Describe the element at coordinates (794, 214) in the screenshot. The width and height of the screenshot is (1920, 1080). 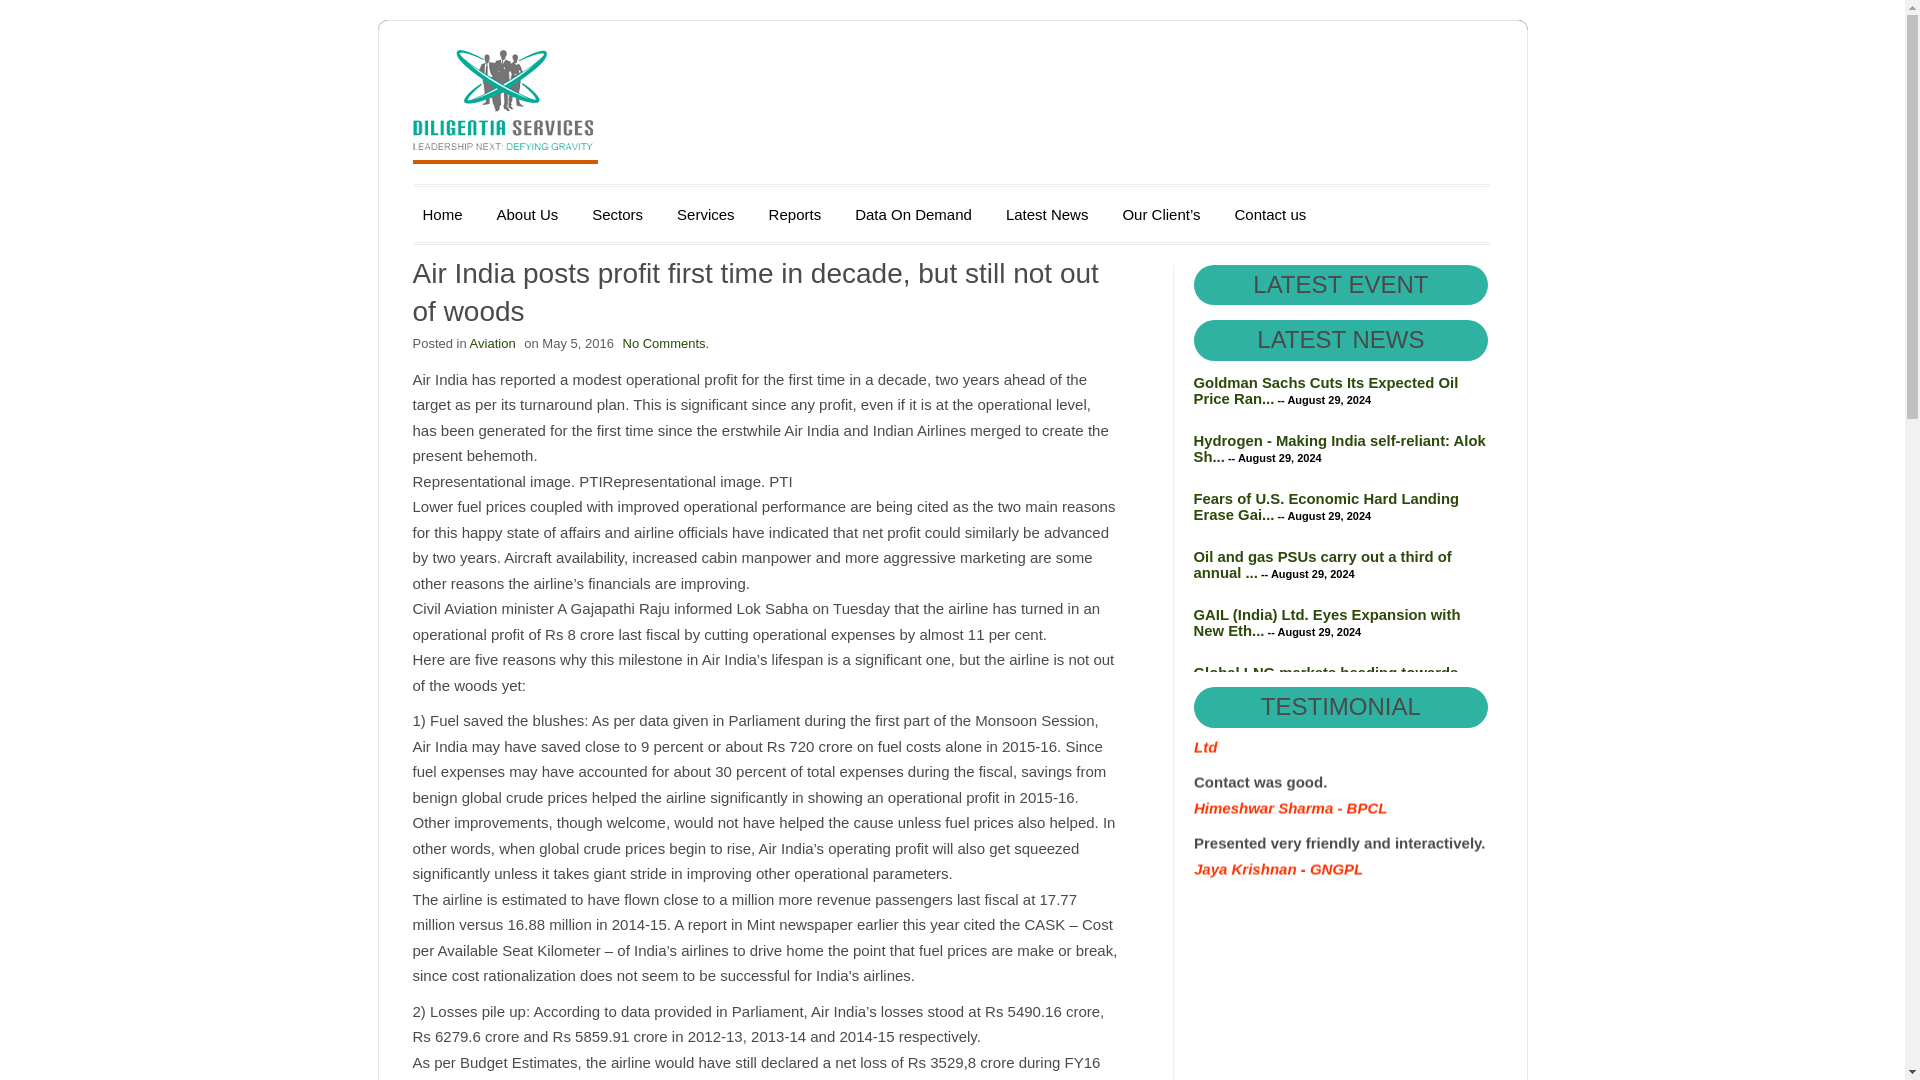
I see `Reports` at that location.